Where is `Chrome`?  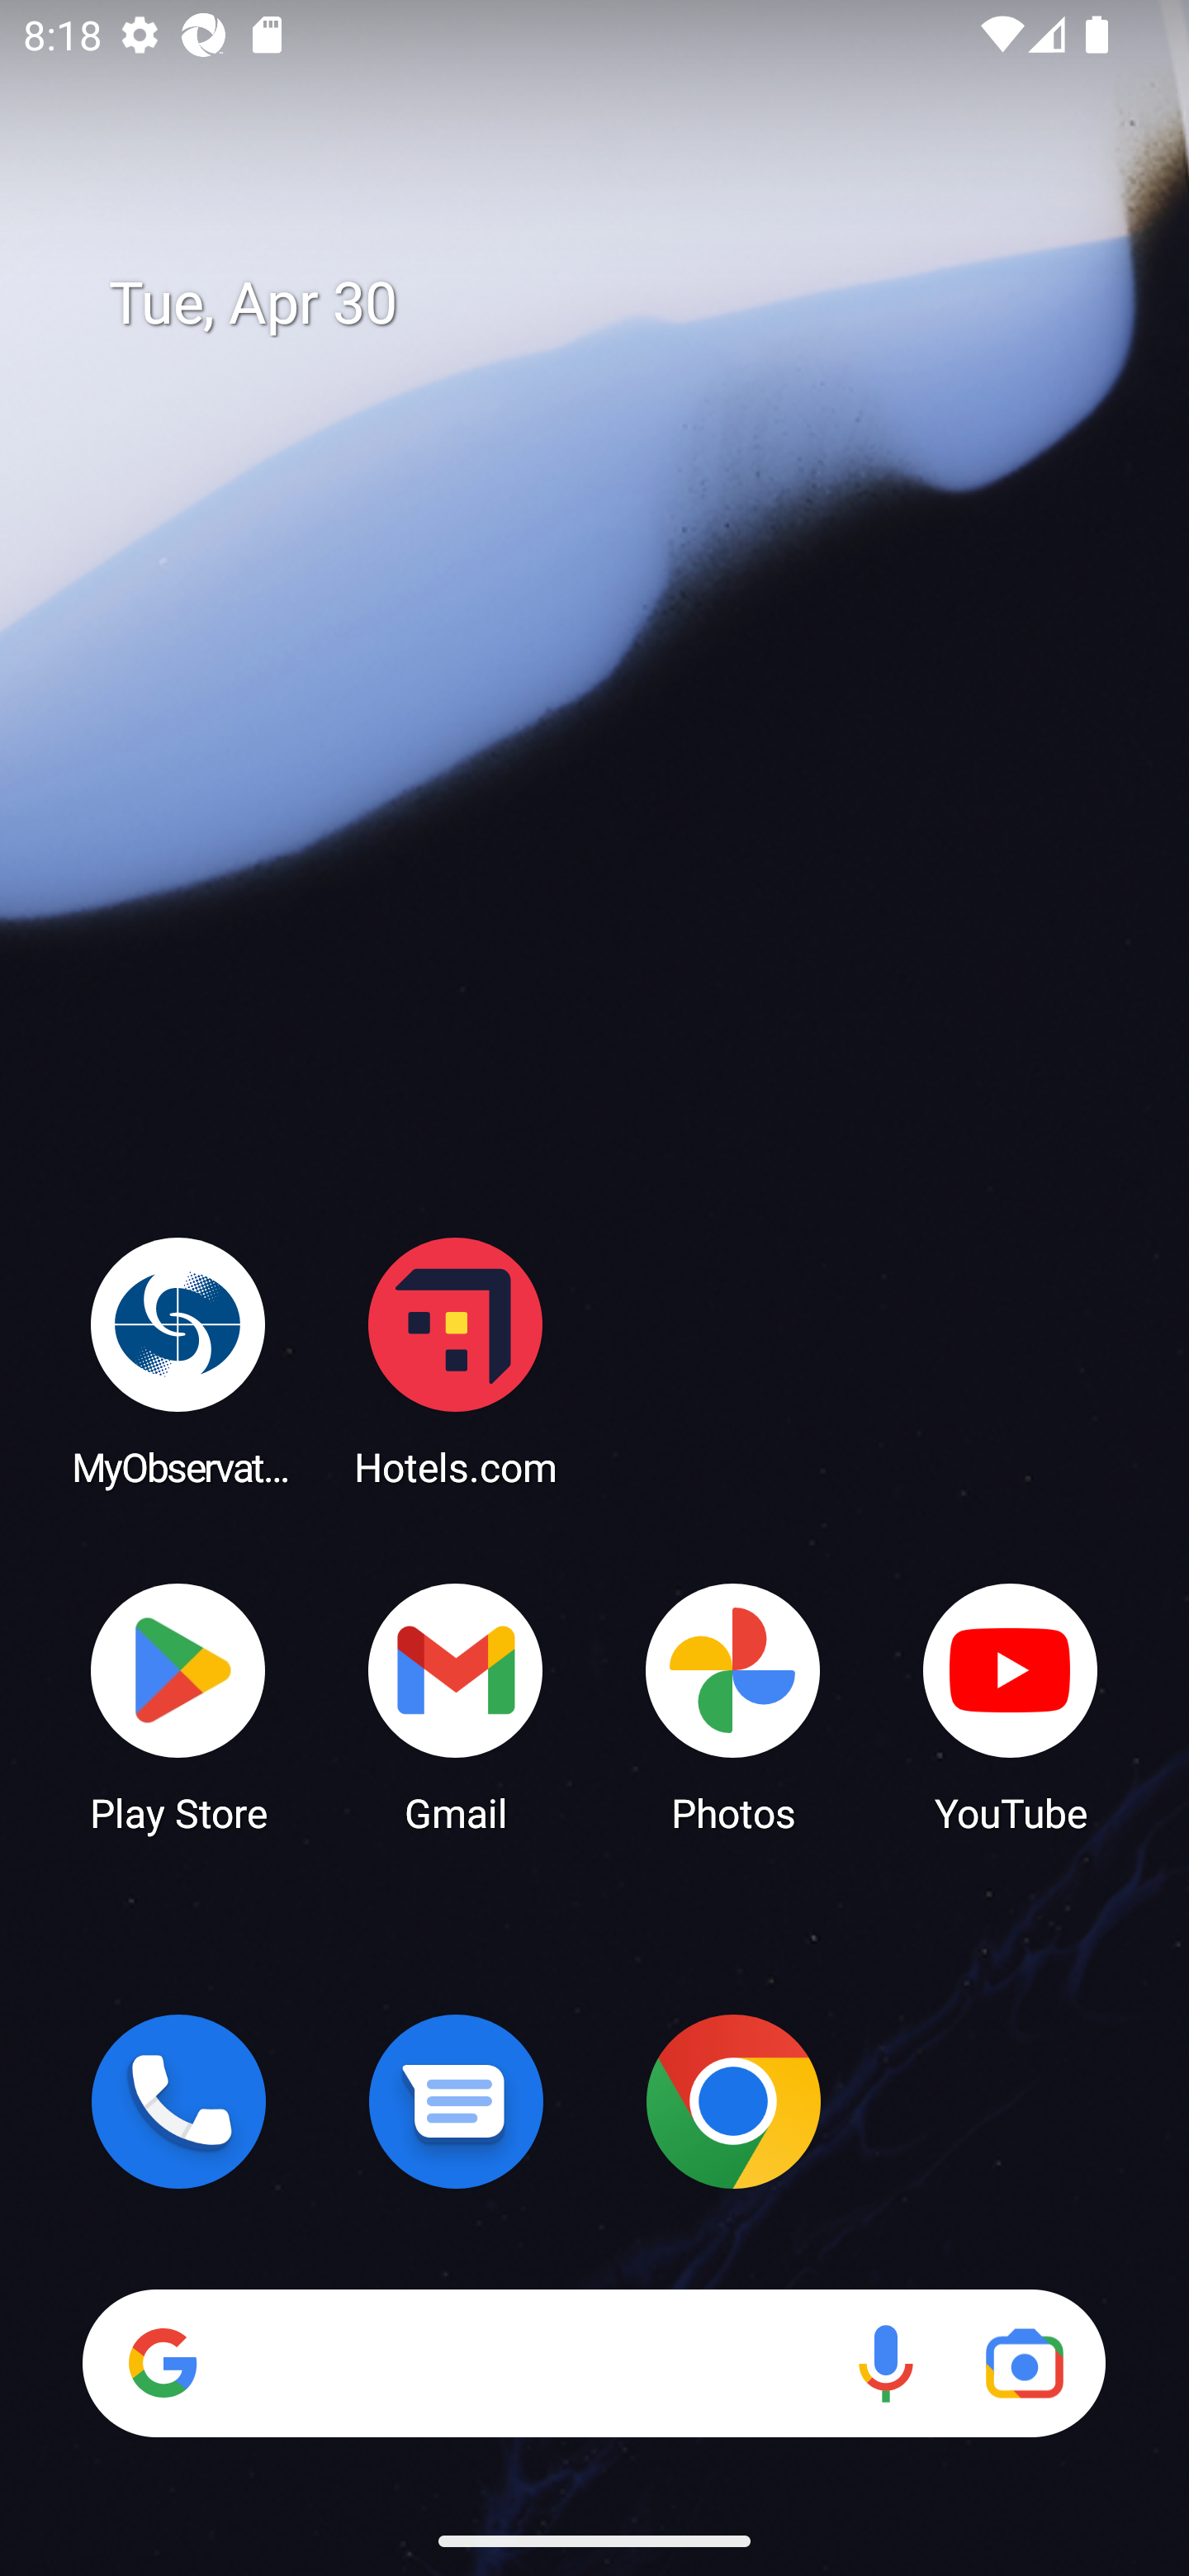
Chrome is located at coordinates (733, 2101).